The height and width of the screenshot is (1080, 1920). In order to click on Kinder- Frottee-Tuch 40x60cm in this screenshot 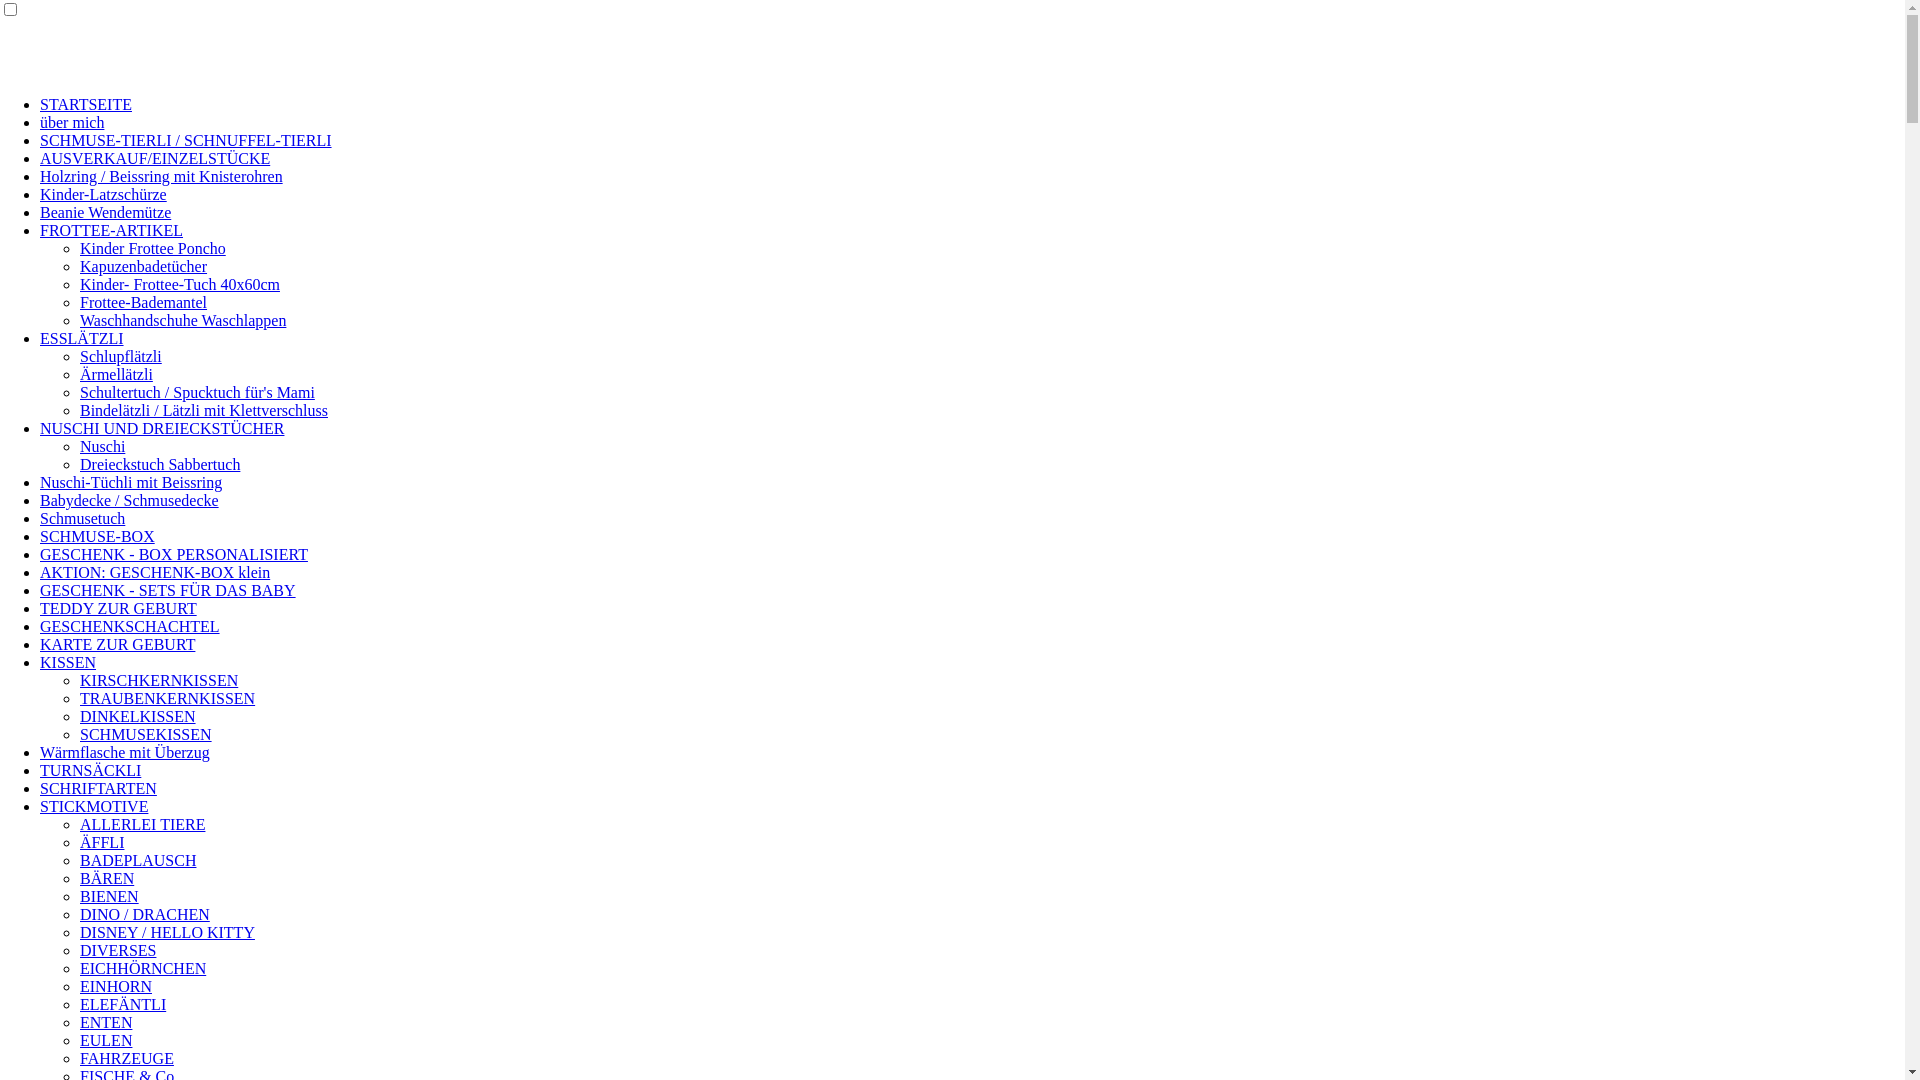, I will do `click(180, 284)`.